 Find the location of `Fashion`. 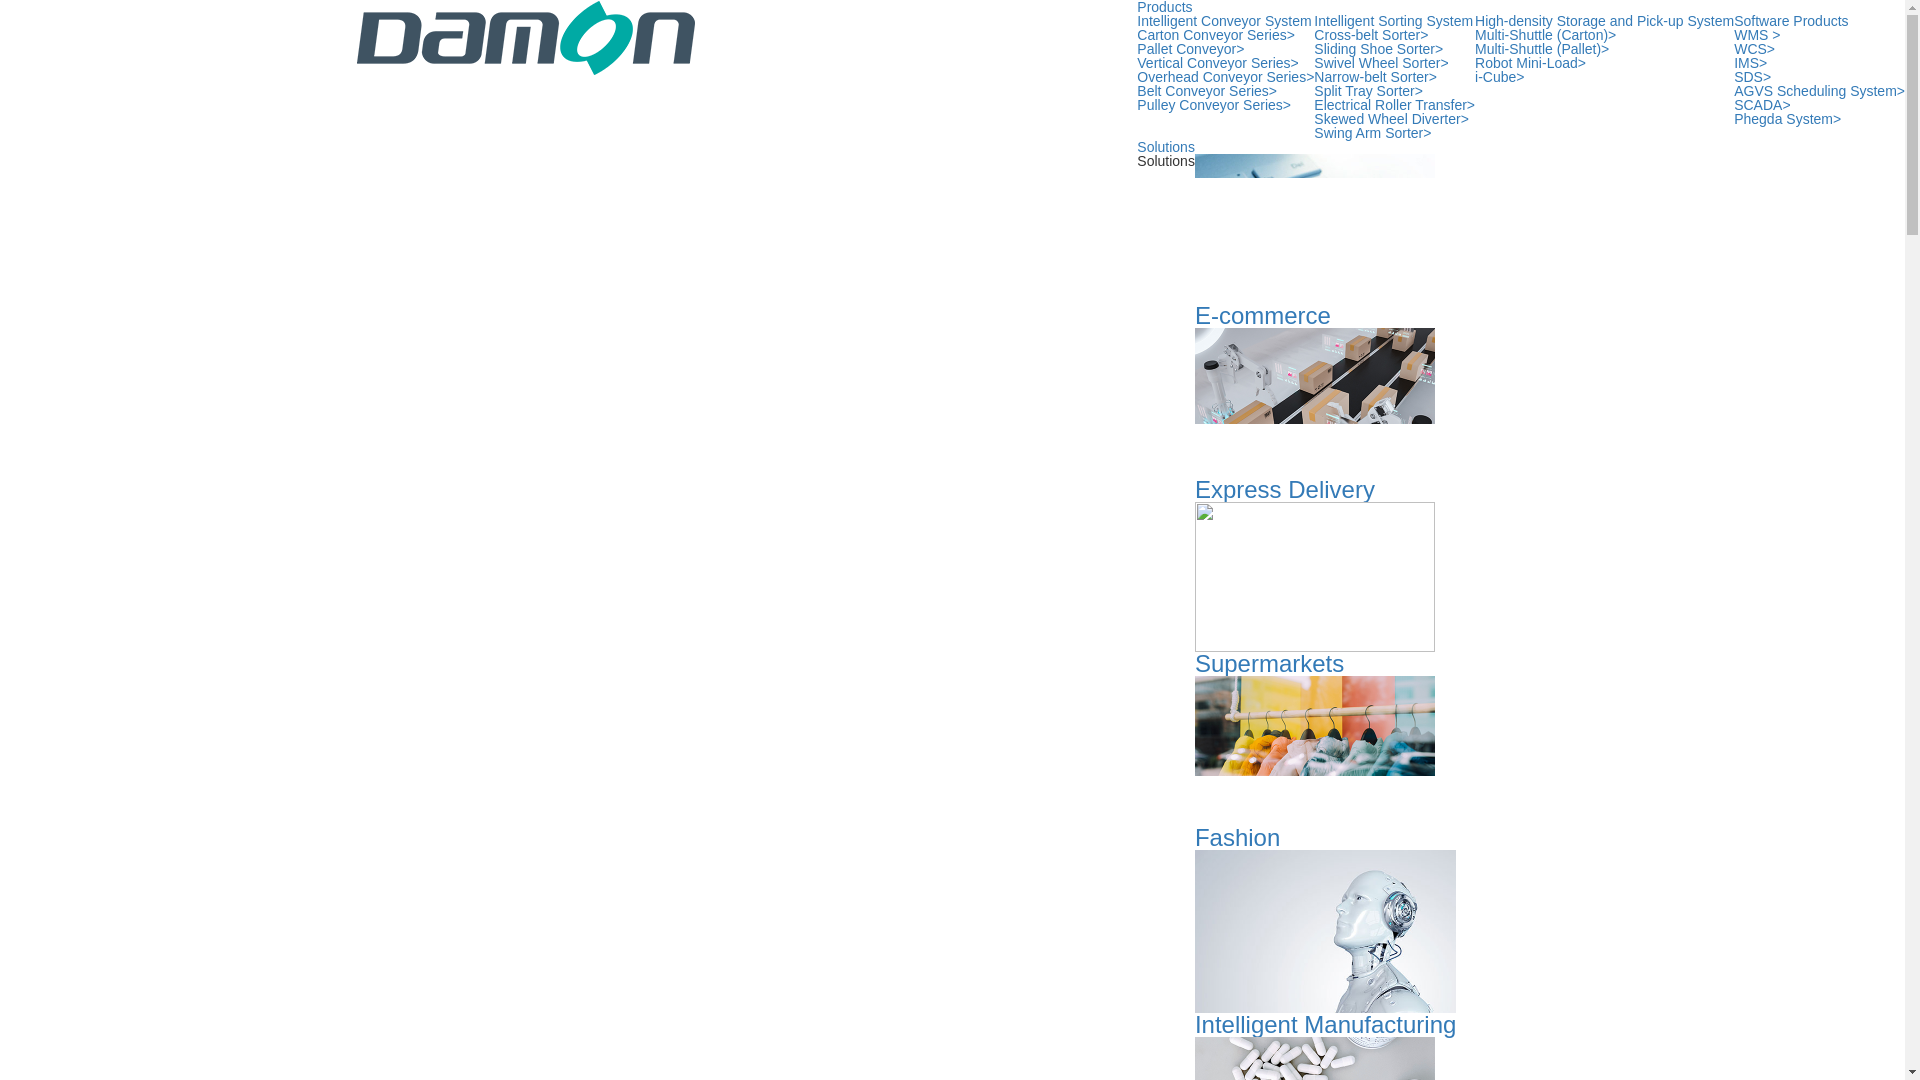

Fashion is located at coordinates (1314, 762).